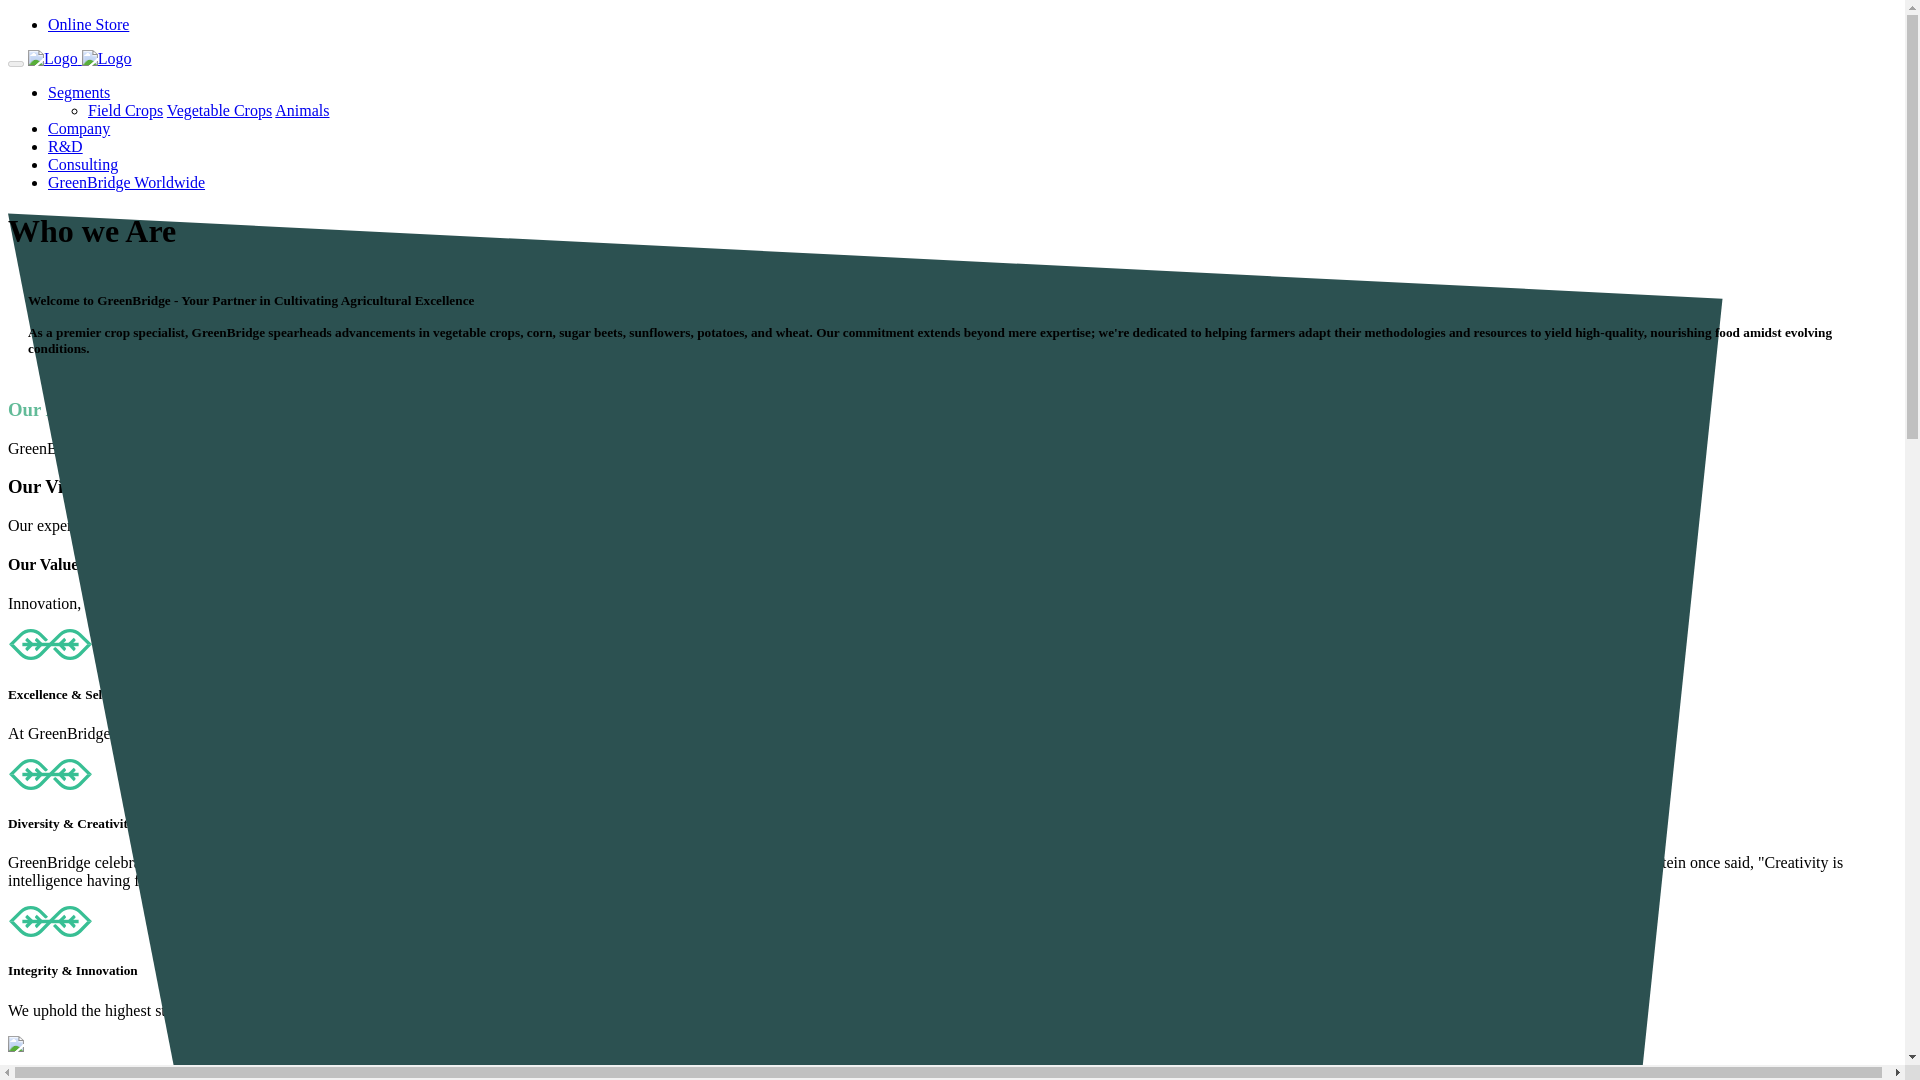  What do you see at coordinates (126, 110) in the screenshot?
I see `Field Crops` at bounding box center [126, 110].